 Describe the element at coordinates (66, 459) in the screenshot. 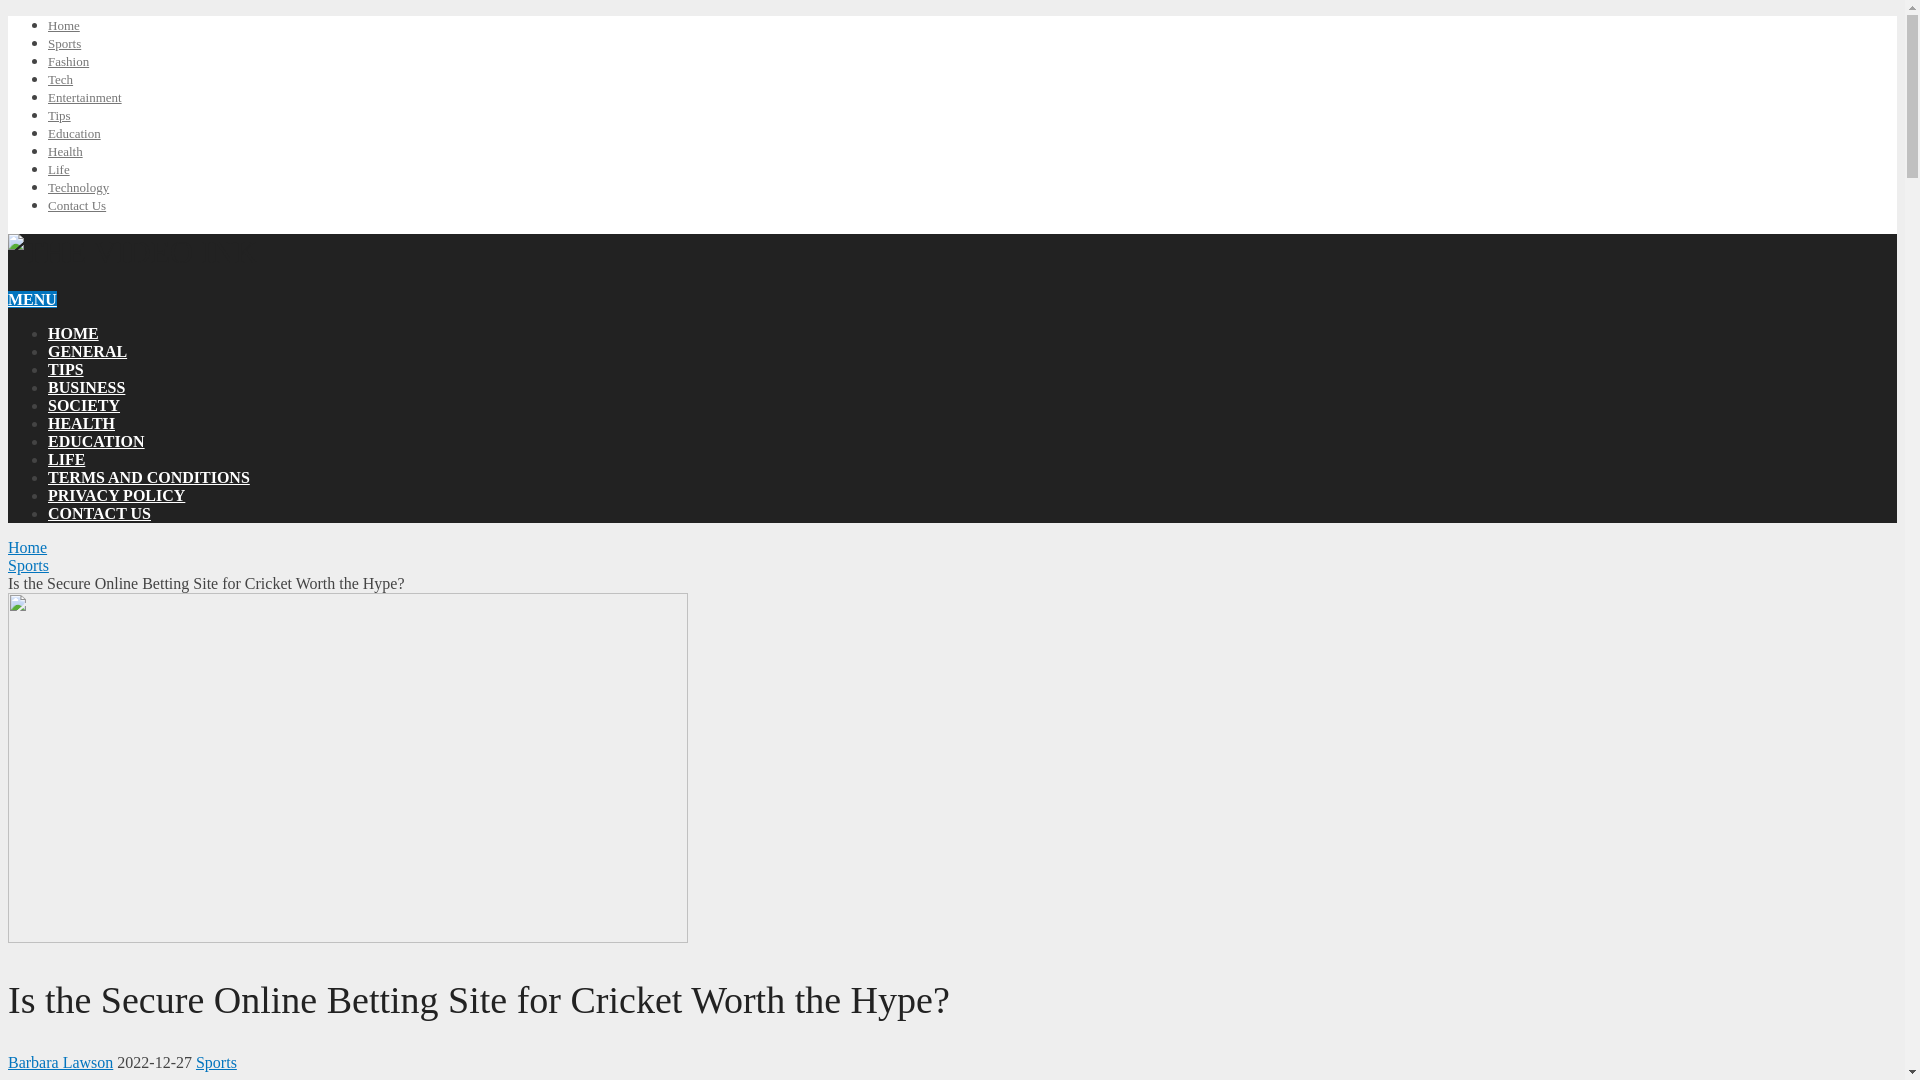

I see `LIFE` at that location.